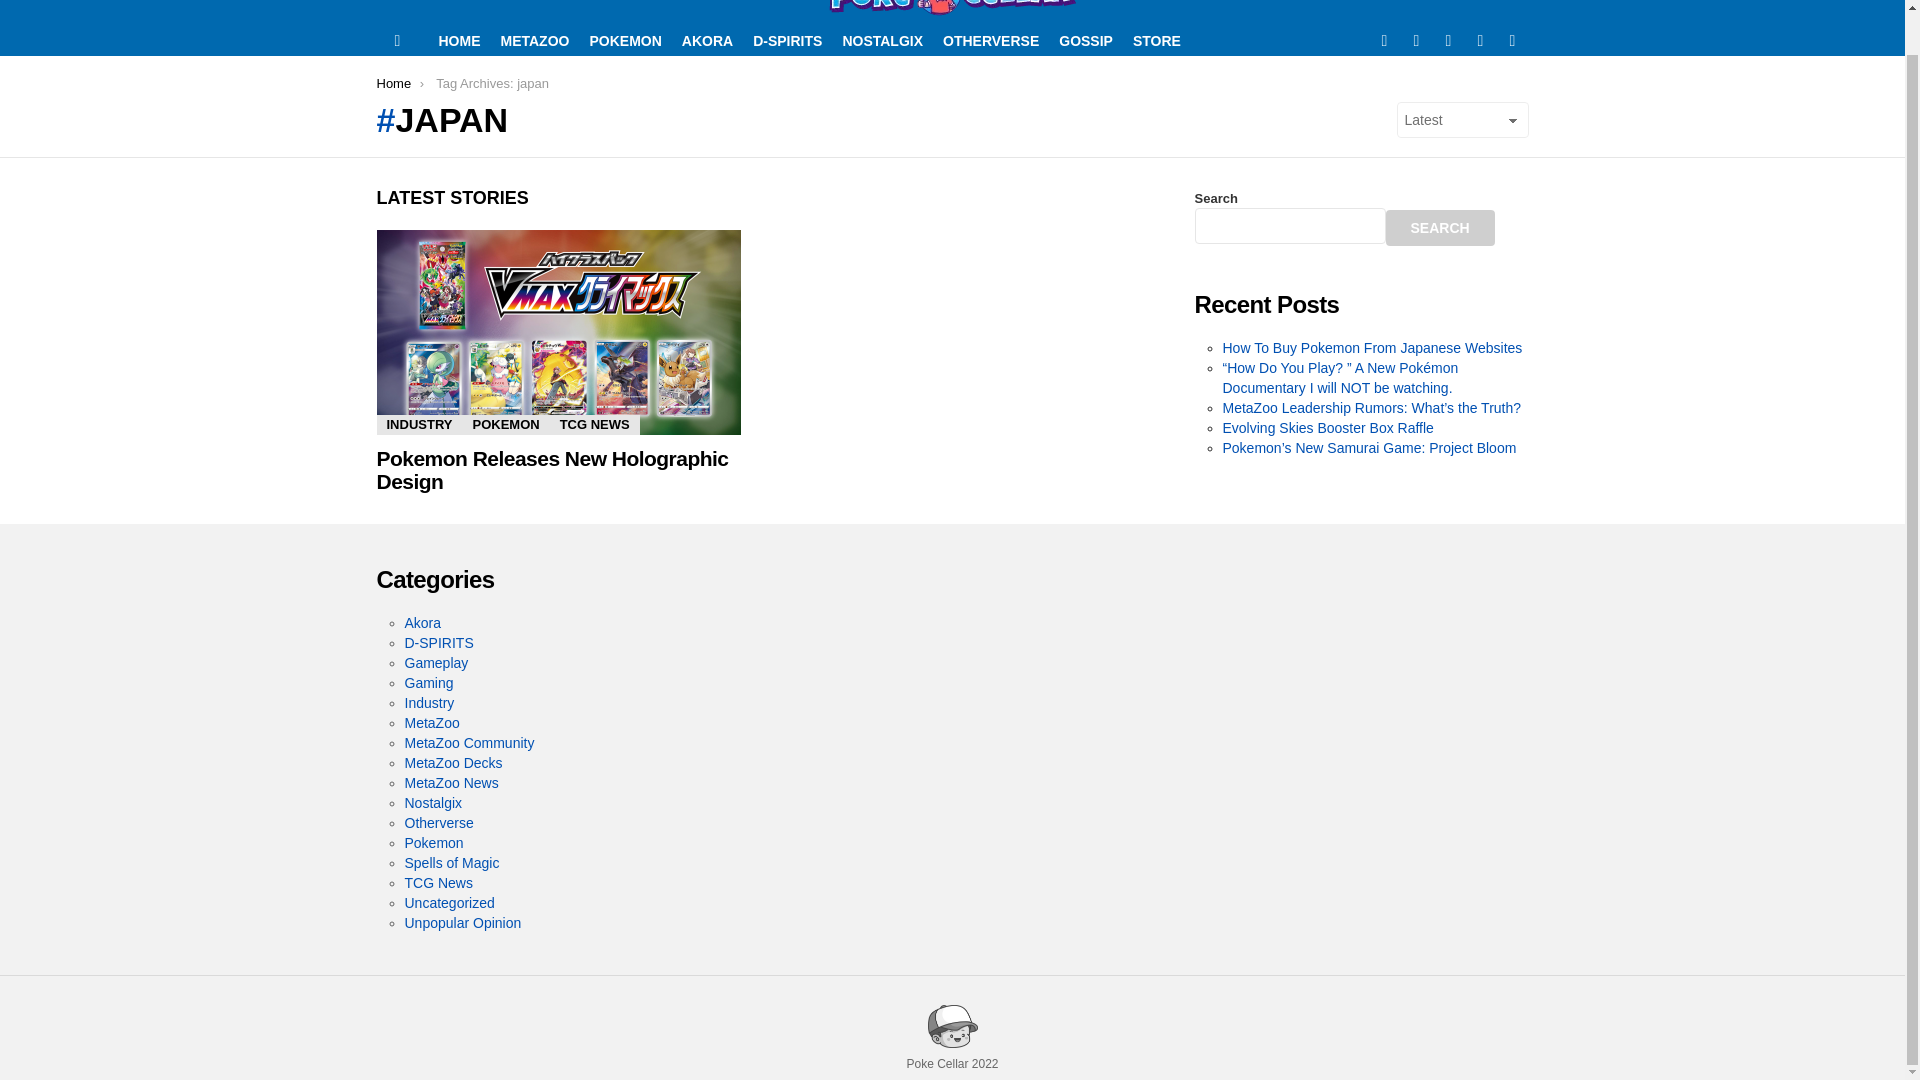 This screenshot has width=1920, height=1080. I want to click on HOME, so click(458, 40).